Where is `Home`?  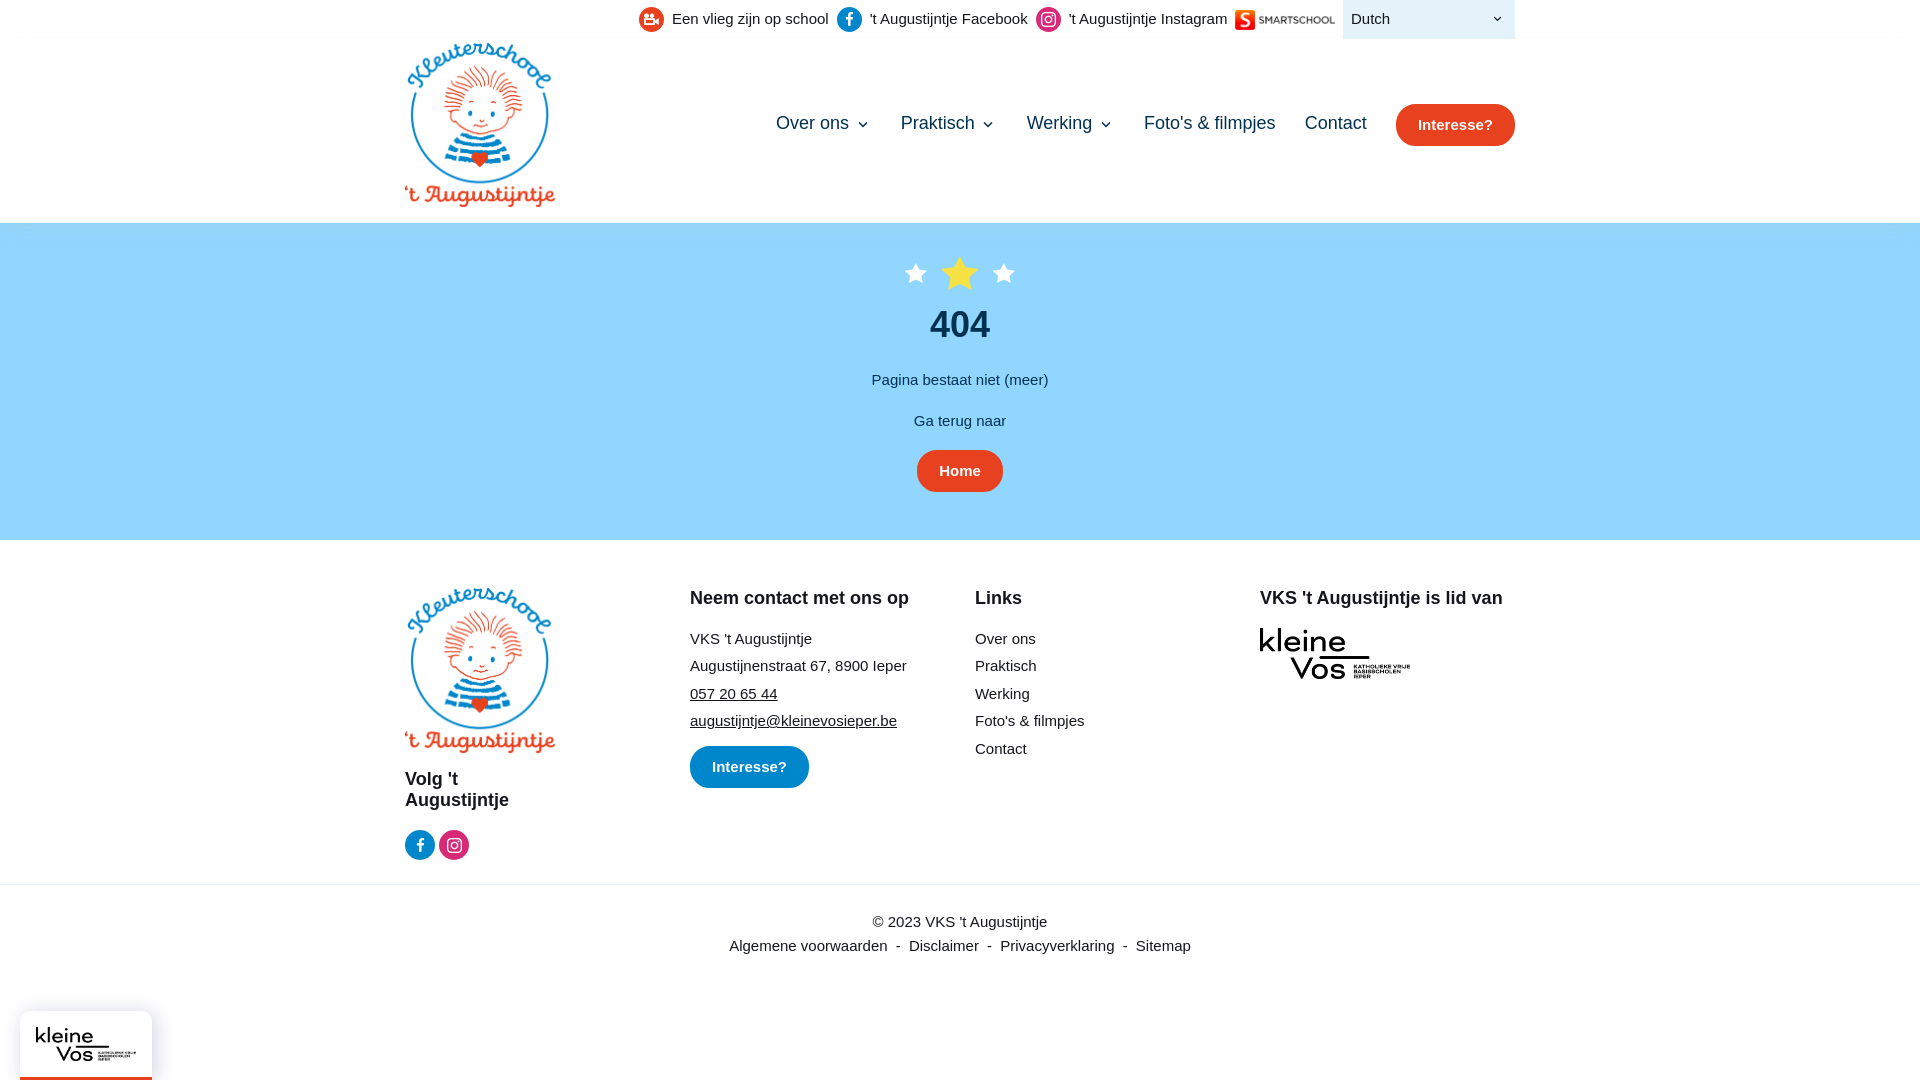 Home is located at coordinates (960, 472).